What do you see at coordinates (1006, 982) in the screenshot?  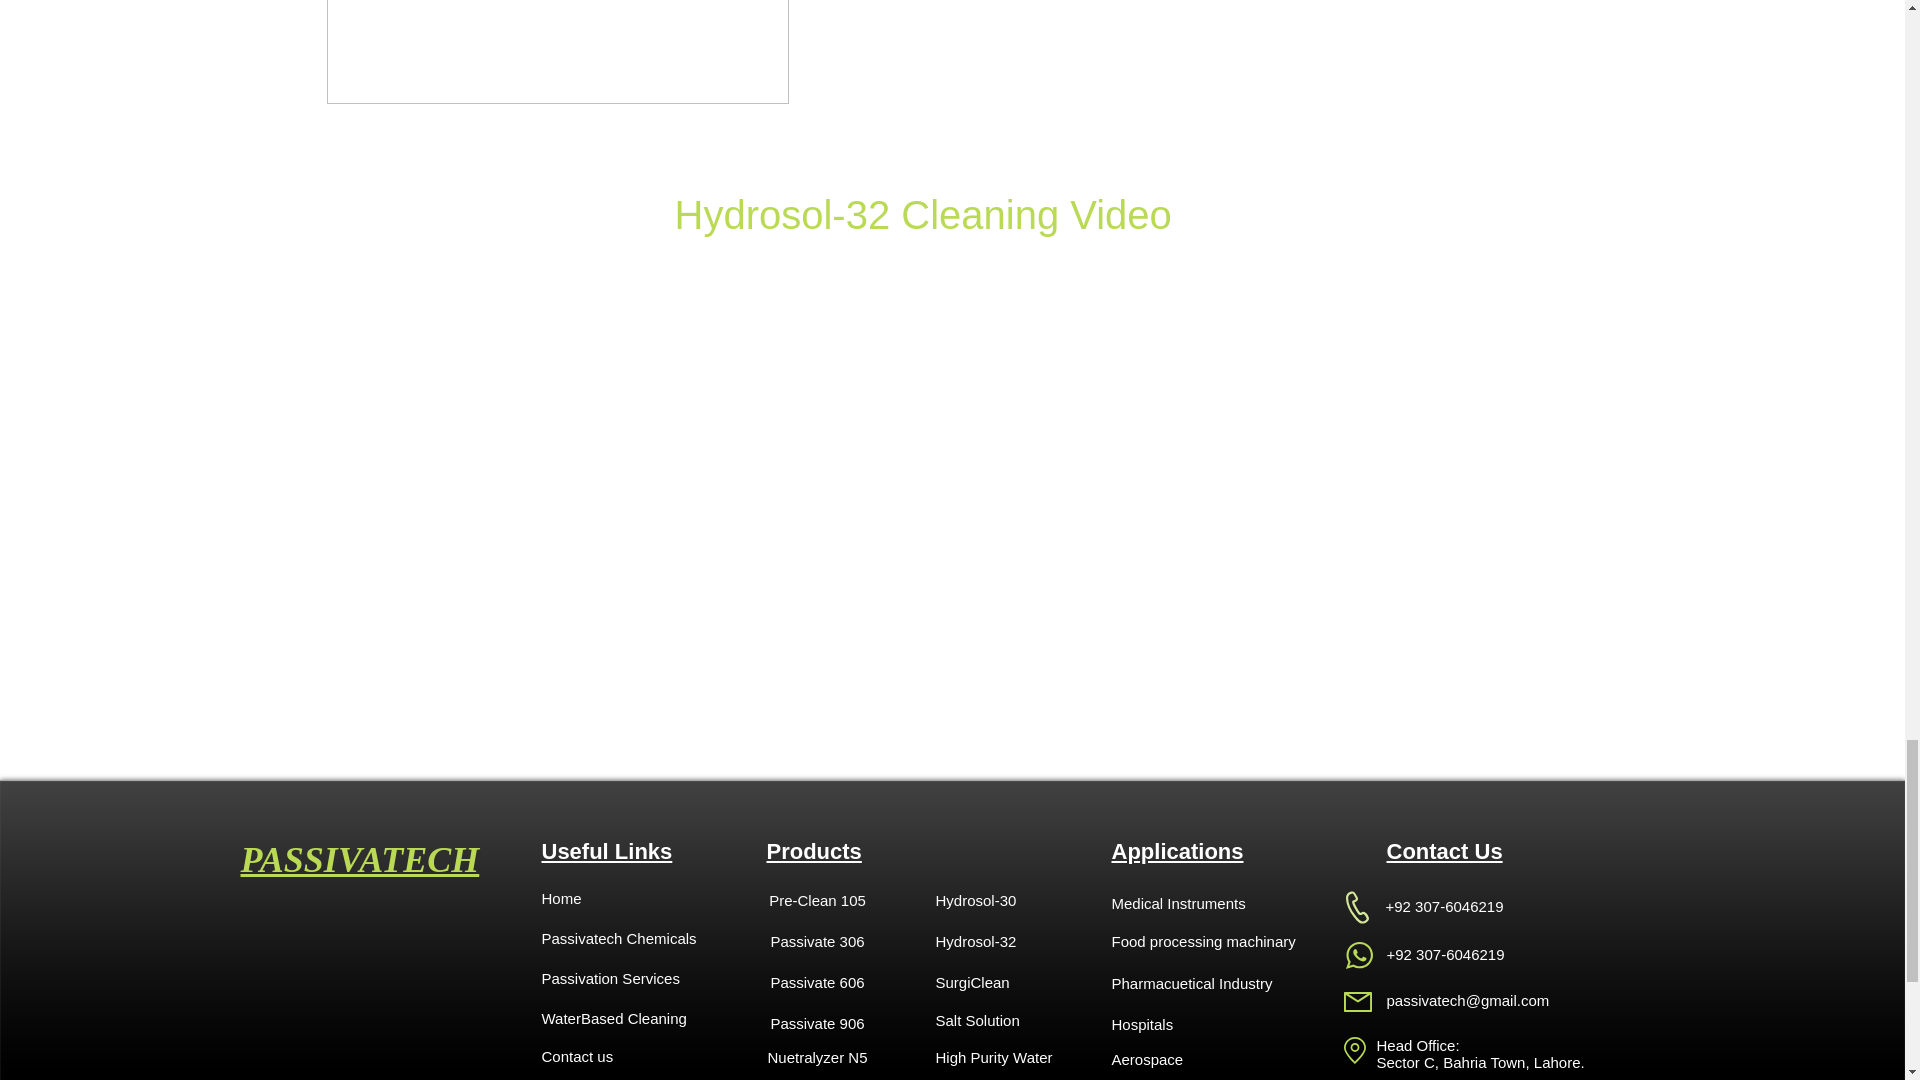 I see `SurgiClean` at bounding box center [1006, 982].